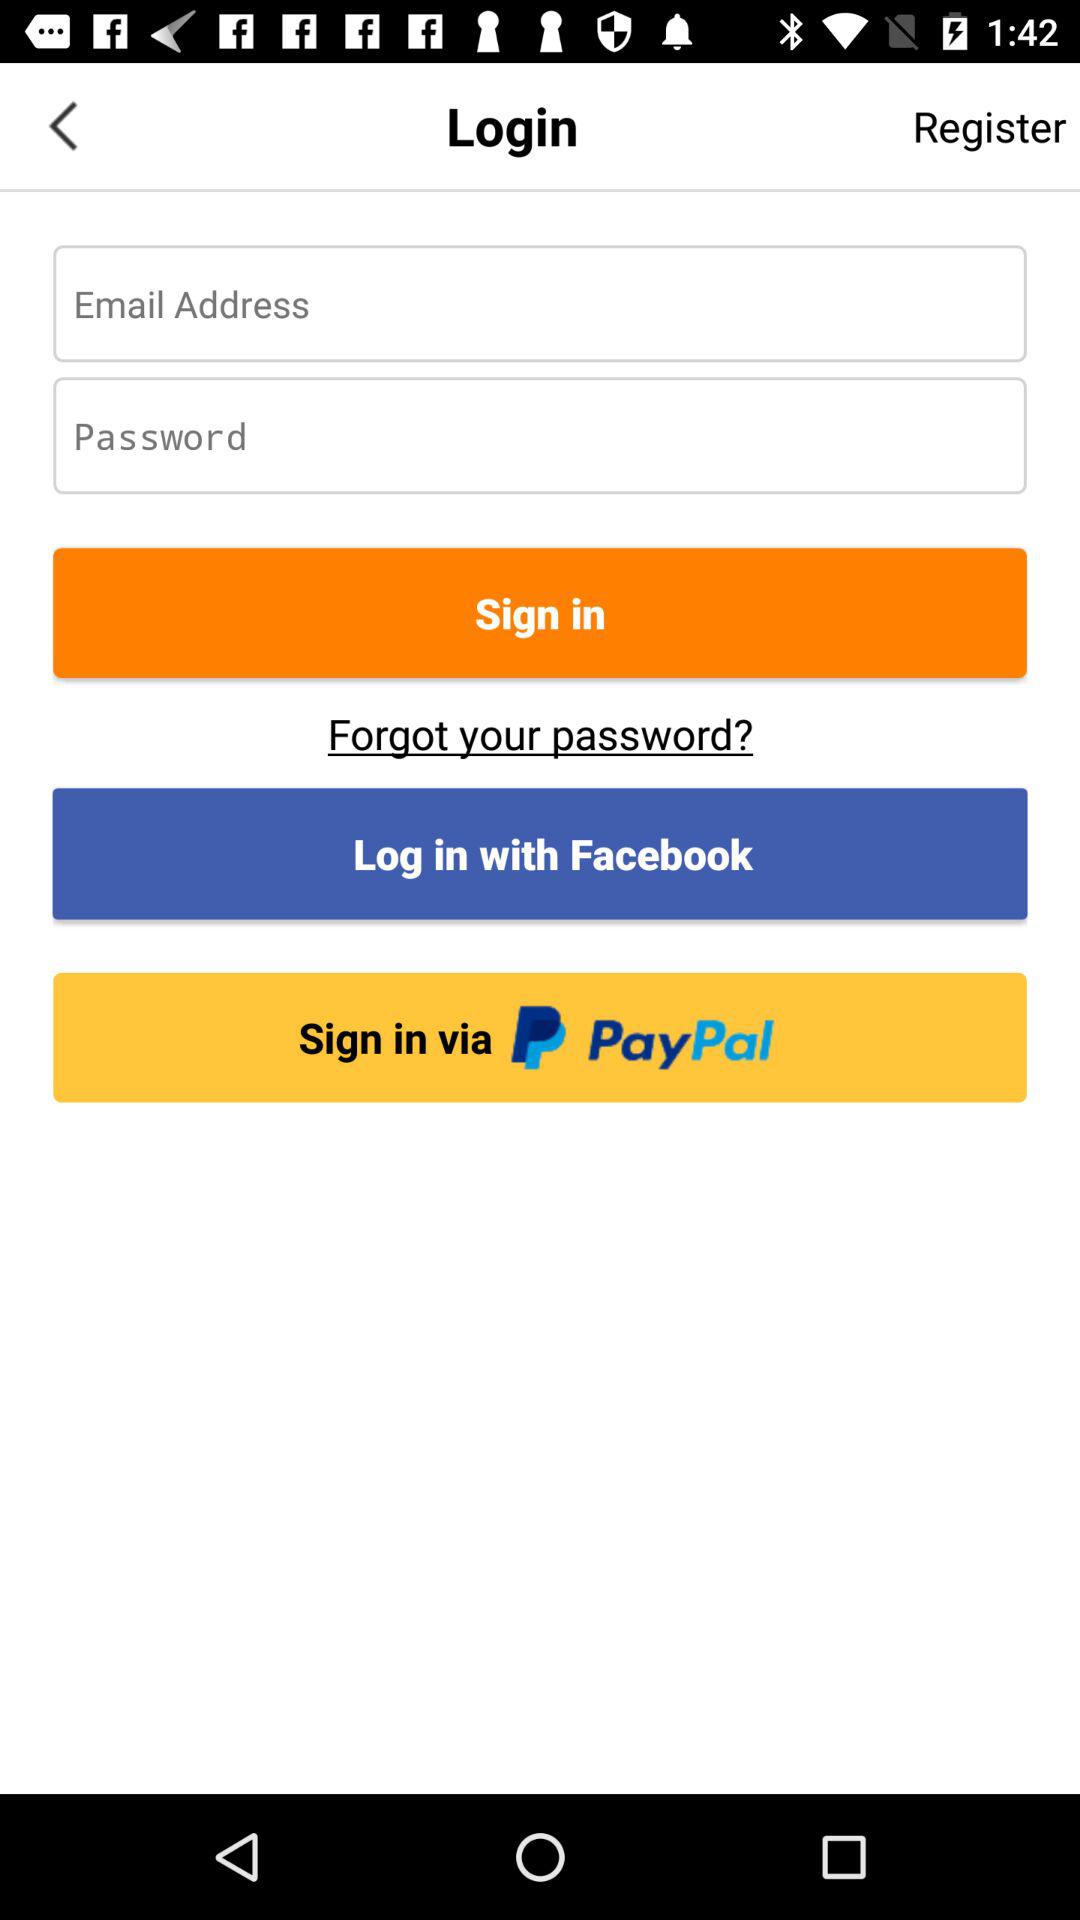  I want to click on swipe until forgot your password? icon, so click(540, 733).